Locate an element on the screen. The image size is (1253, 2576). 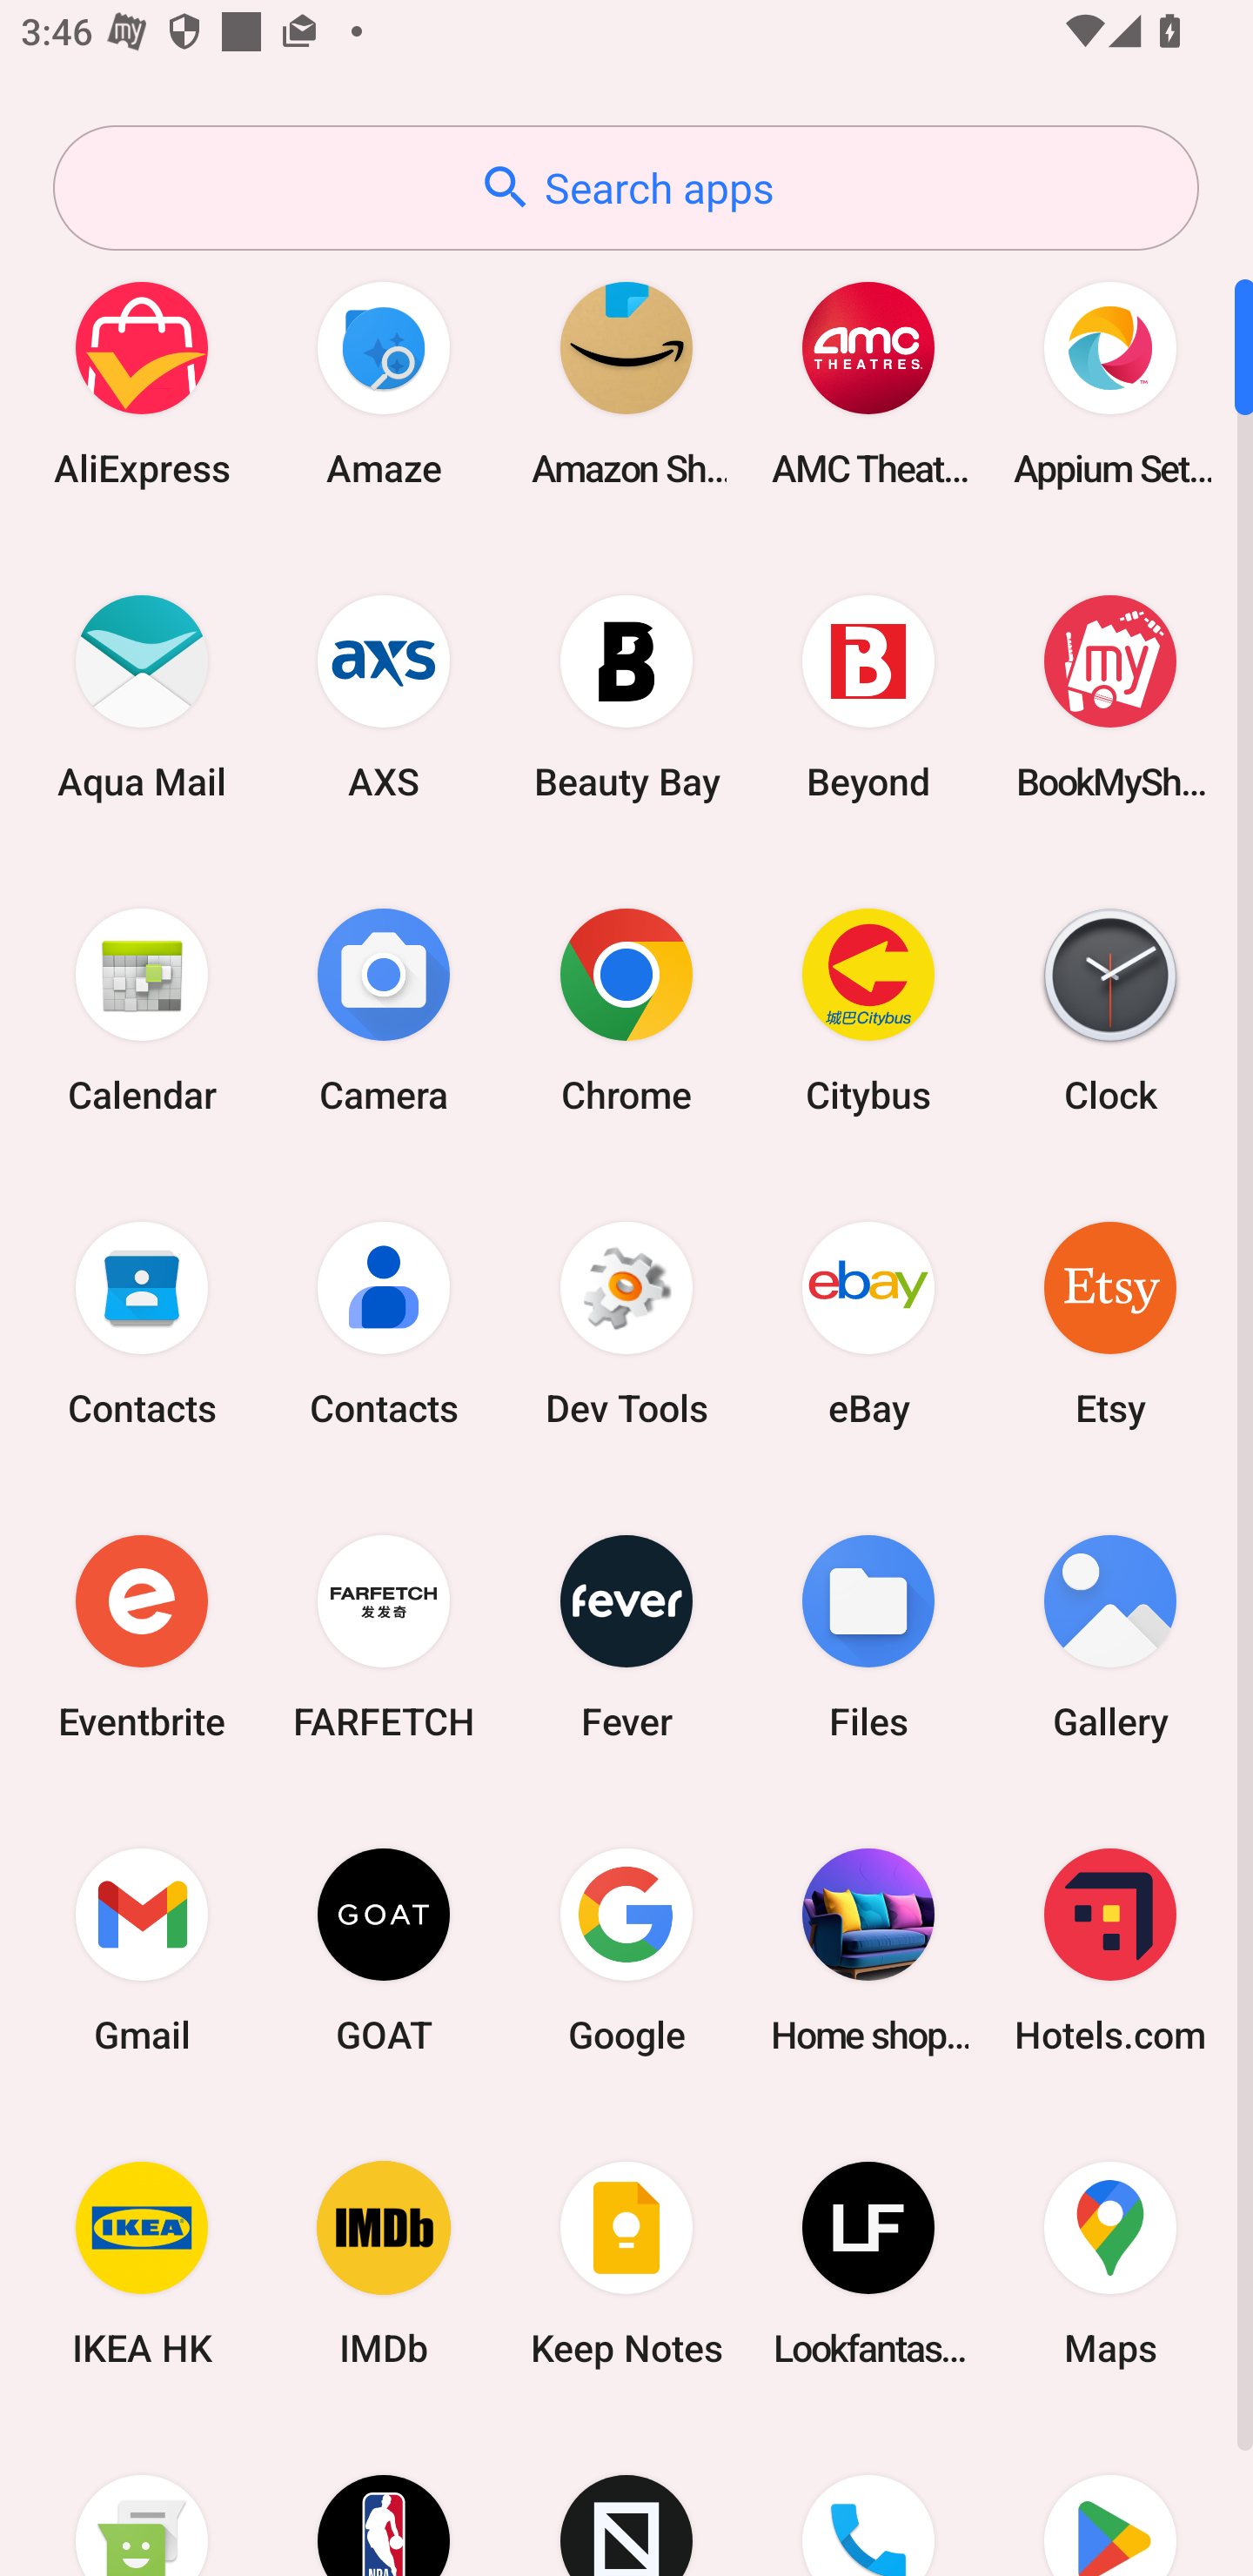
GOAT is located at coordinates (384, 1949).